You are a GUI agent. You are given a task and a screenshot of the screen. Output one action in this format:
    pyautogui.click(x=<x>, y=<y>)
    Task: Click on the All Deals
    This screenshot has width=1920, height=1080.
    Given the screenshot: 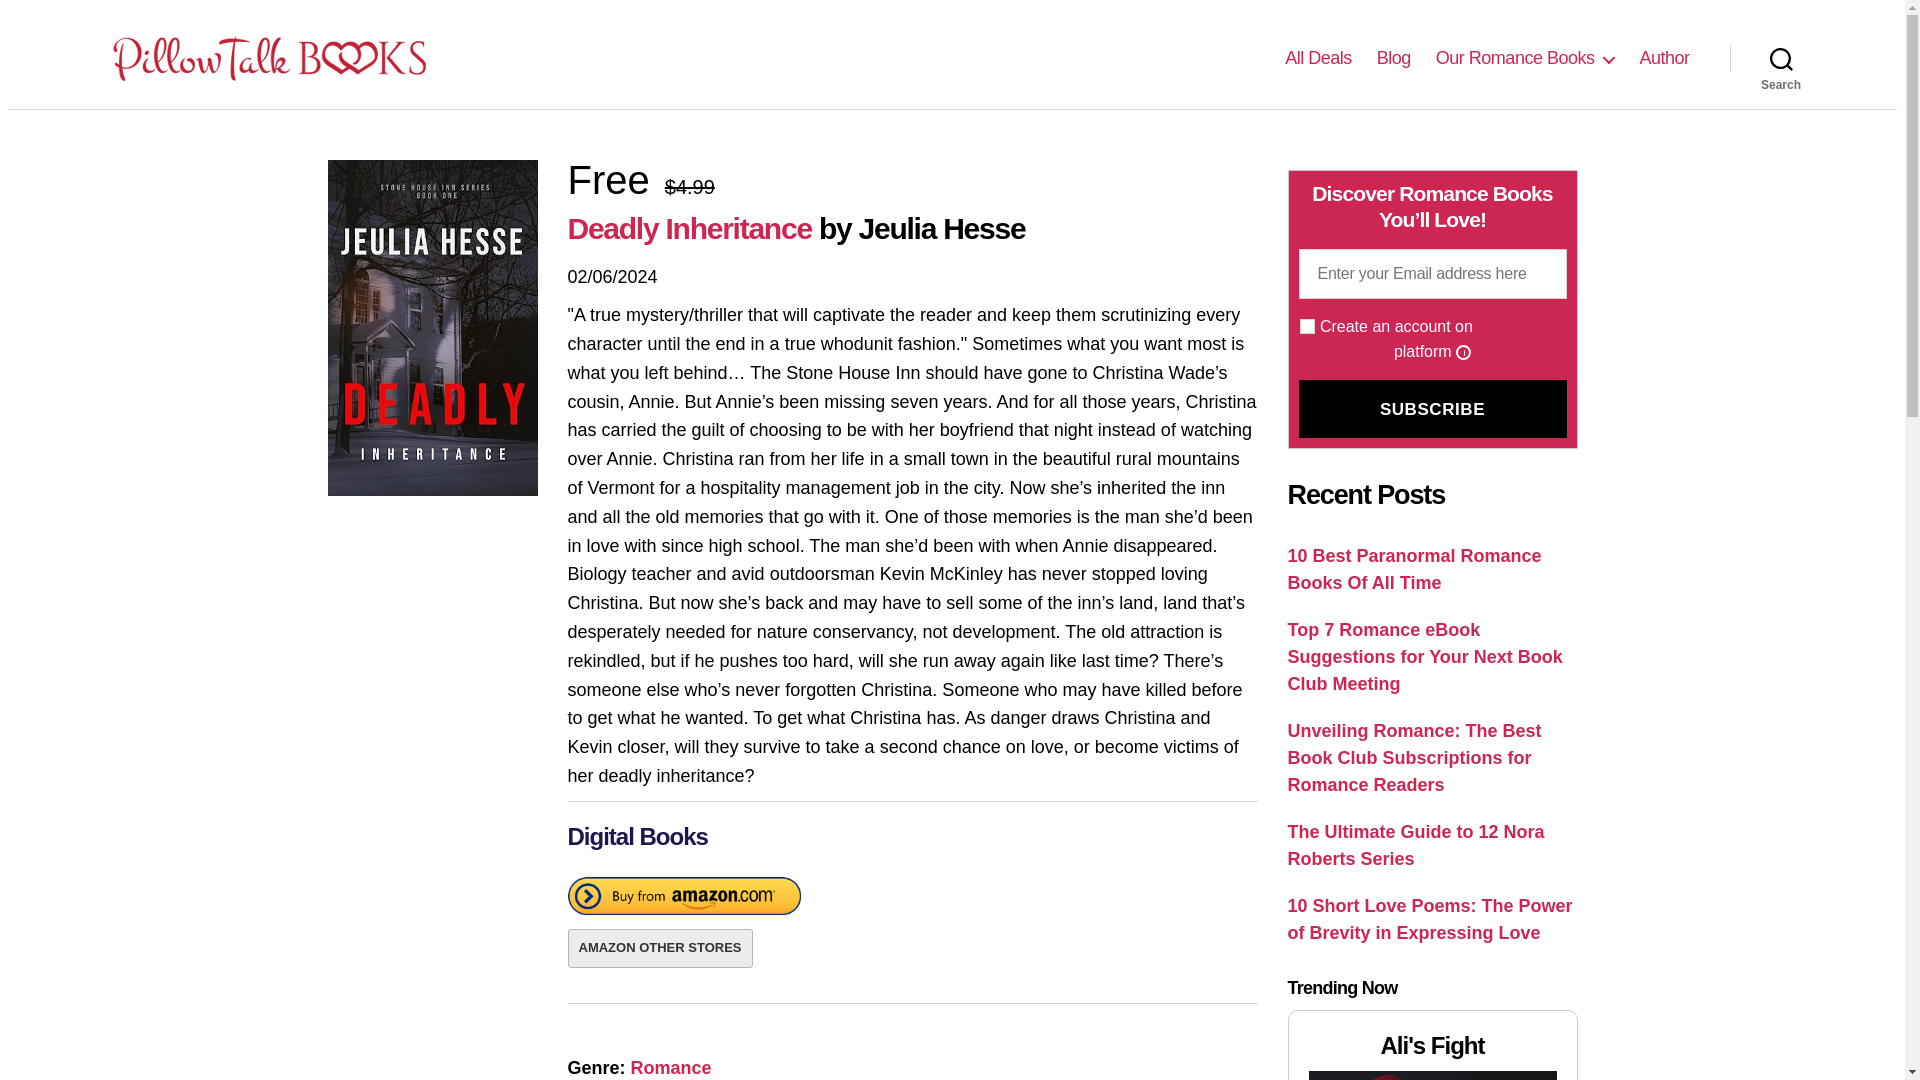 What is the action you would take?
    pyautogui.click(x=1318, y=58)
    